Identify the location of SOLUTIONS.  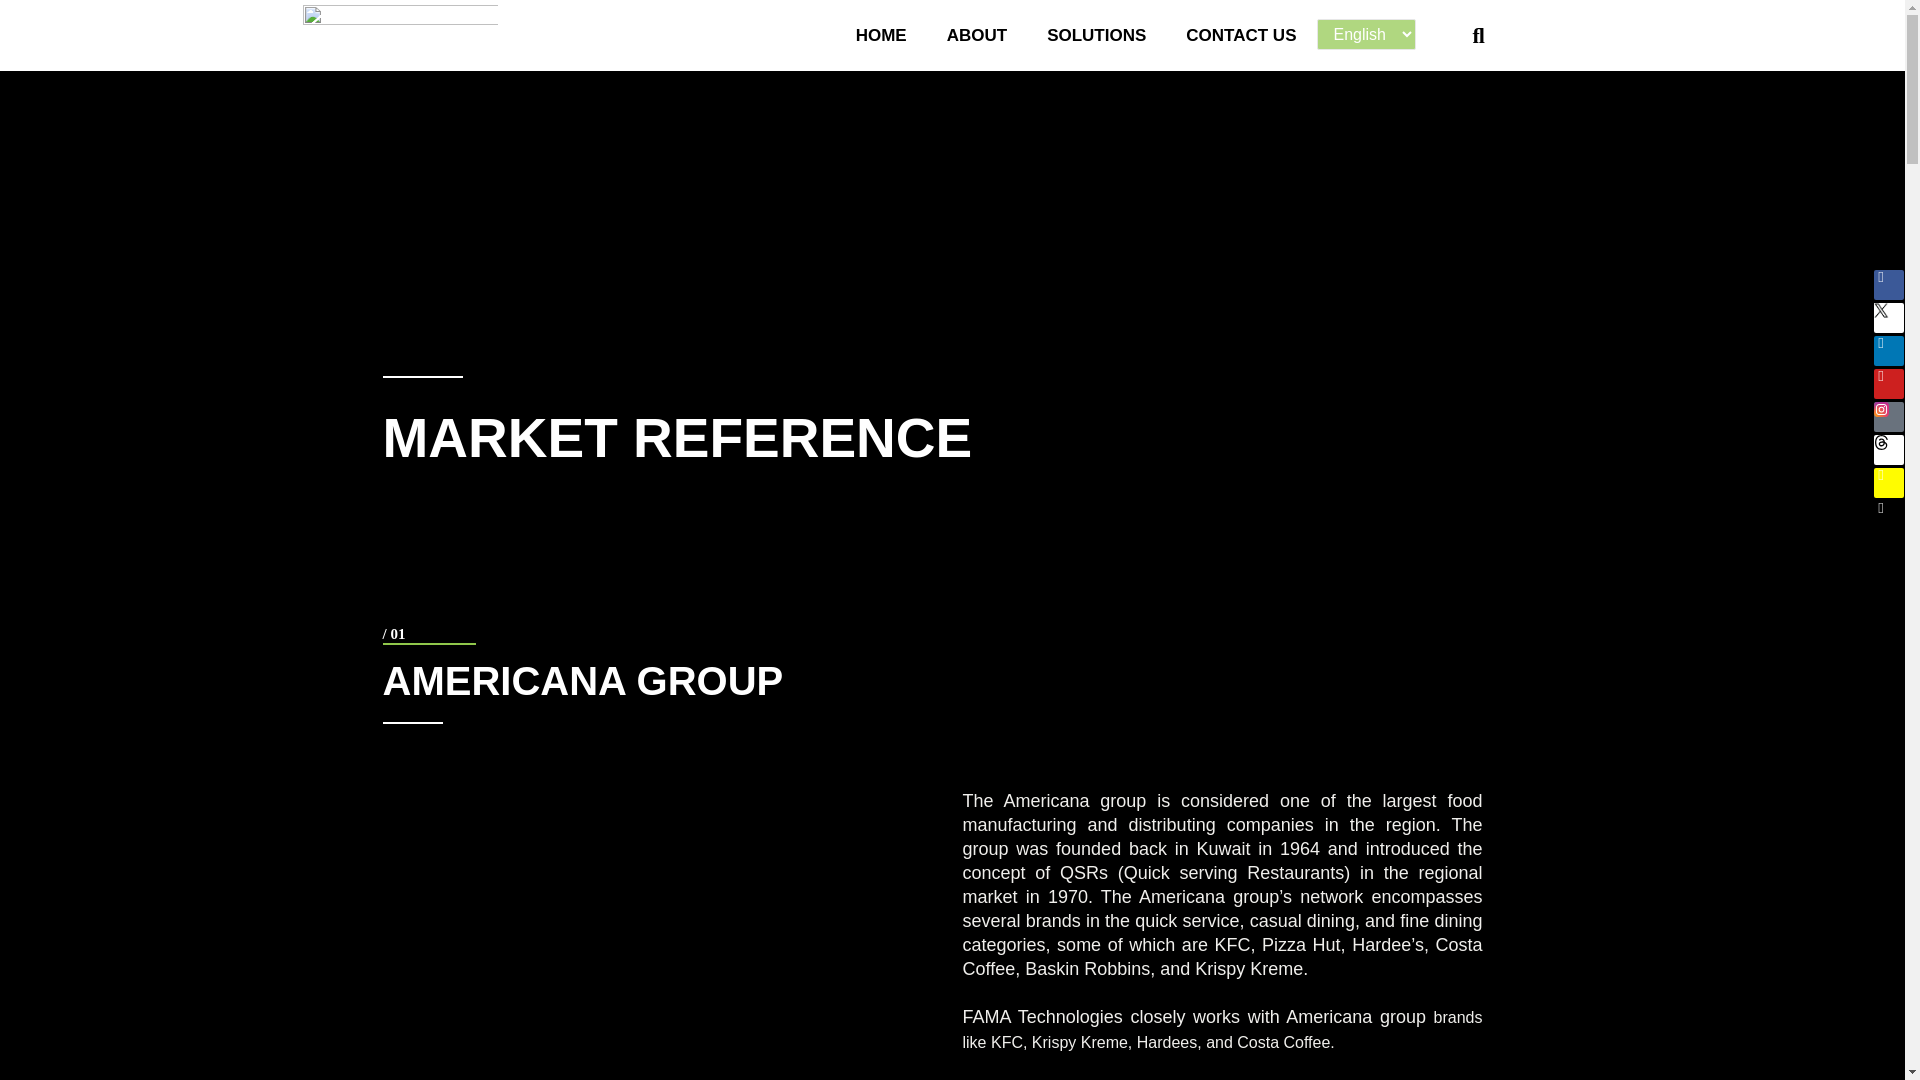
(1096, 34).